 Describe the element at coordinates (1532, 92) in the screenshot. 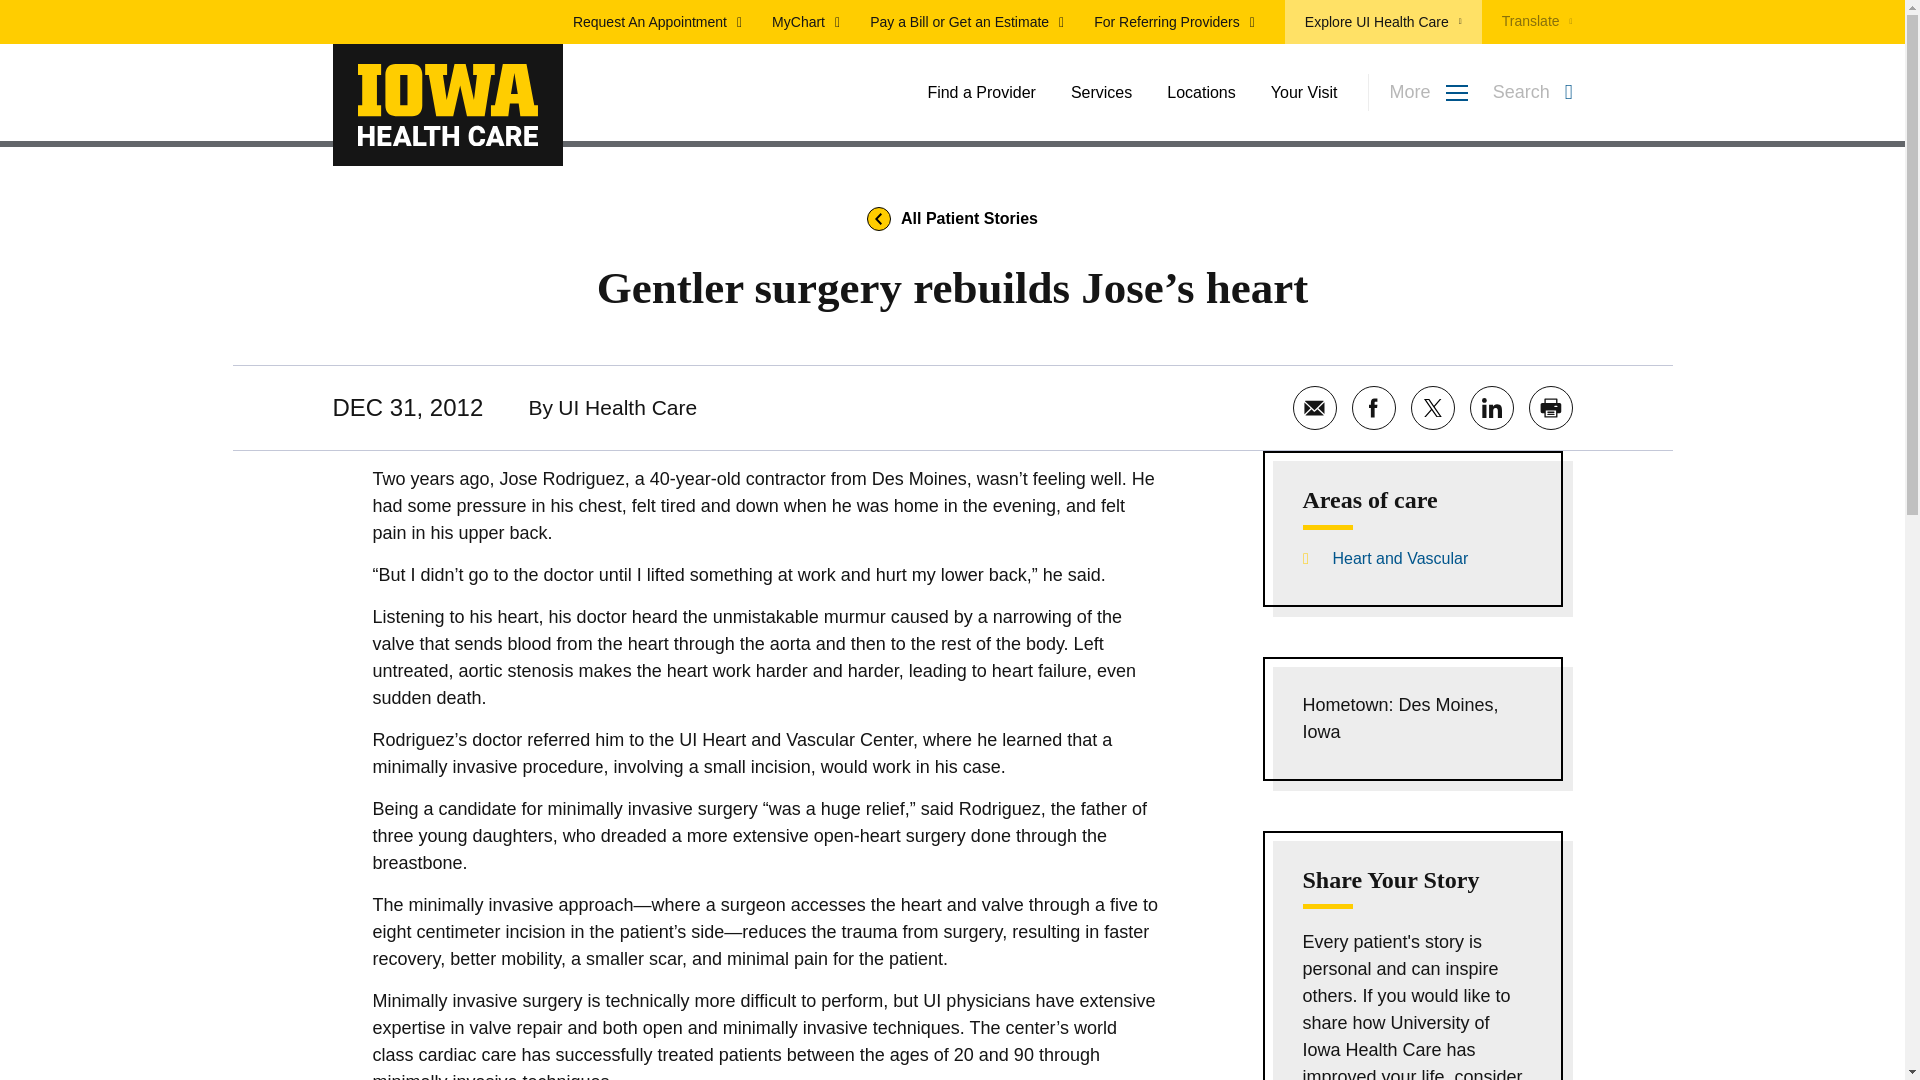

I see `Search` at that location.